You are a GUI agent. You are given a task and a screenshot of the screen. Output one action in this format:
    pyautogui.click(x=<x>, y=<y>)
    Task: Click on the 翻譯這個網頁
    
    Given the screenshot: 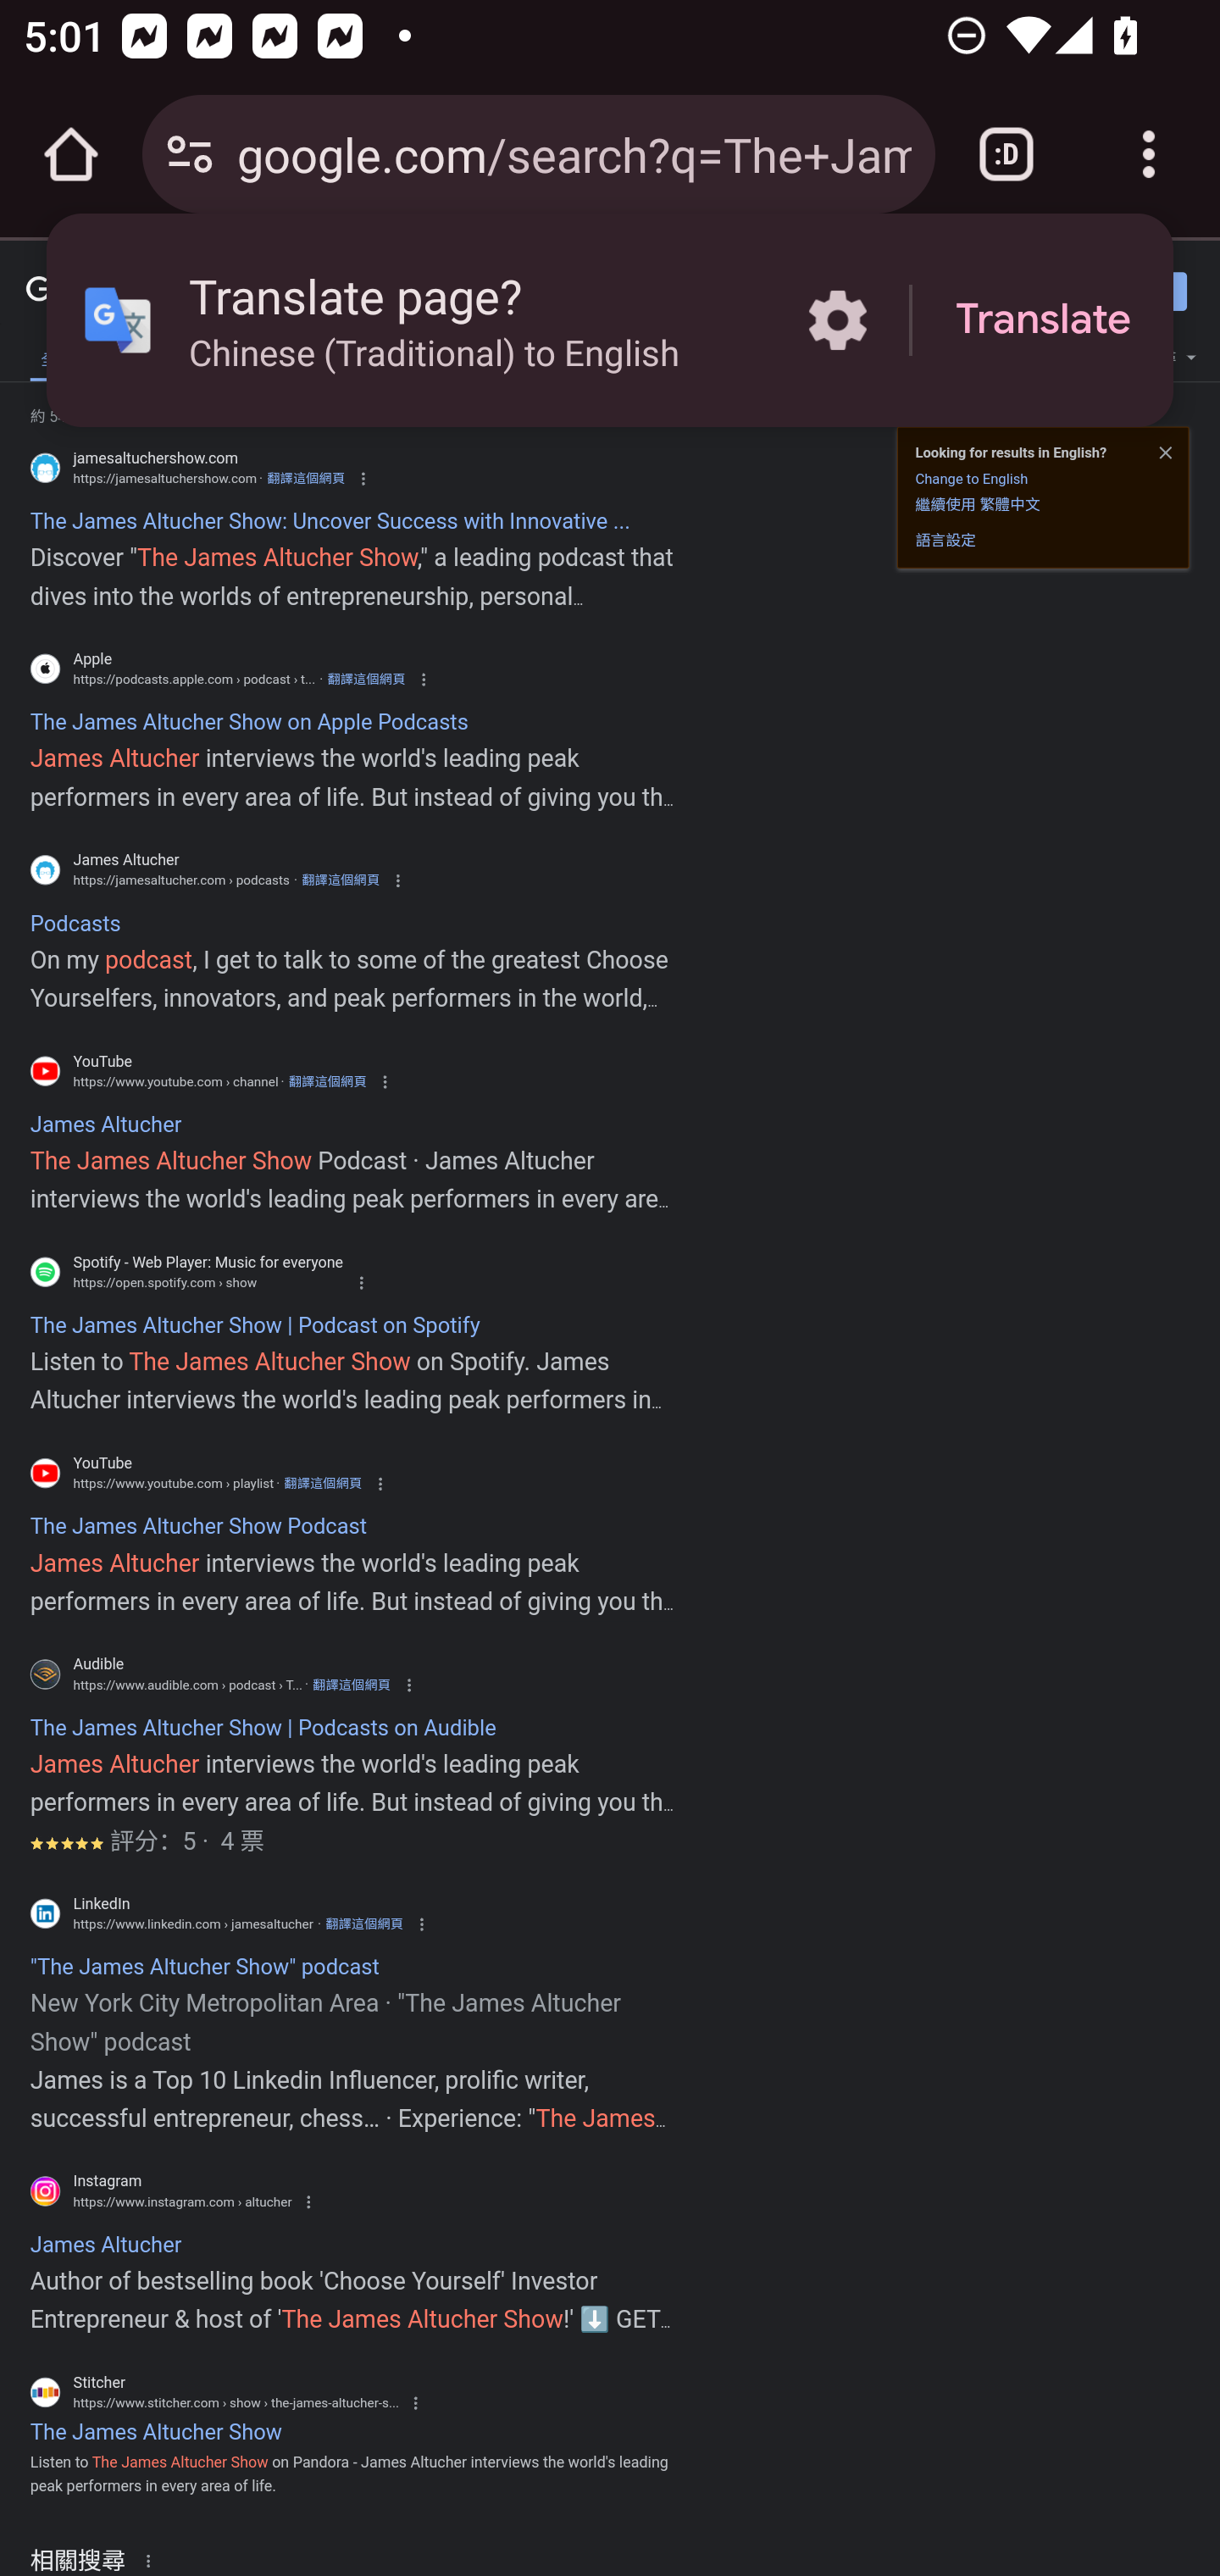 What is the action you would take?
    pyautogui.click(x=322, y=1483)
    